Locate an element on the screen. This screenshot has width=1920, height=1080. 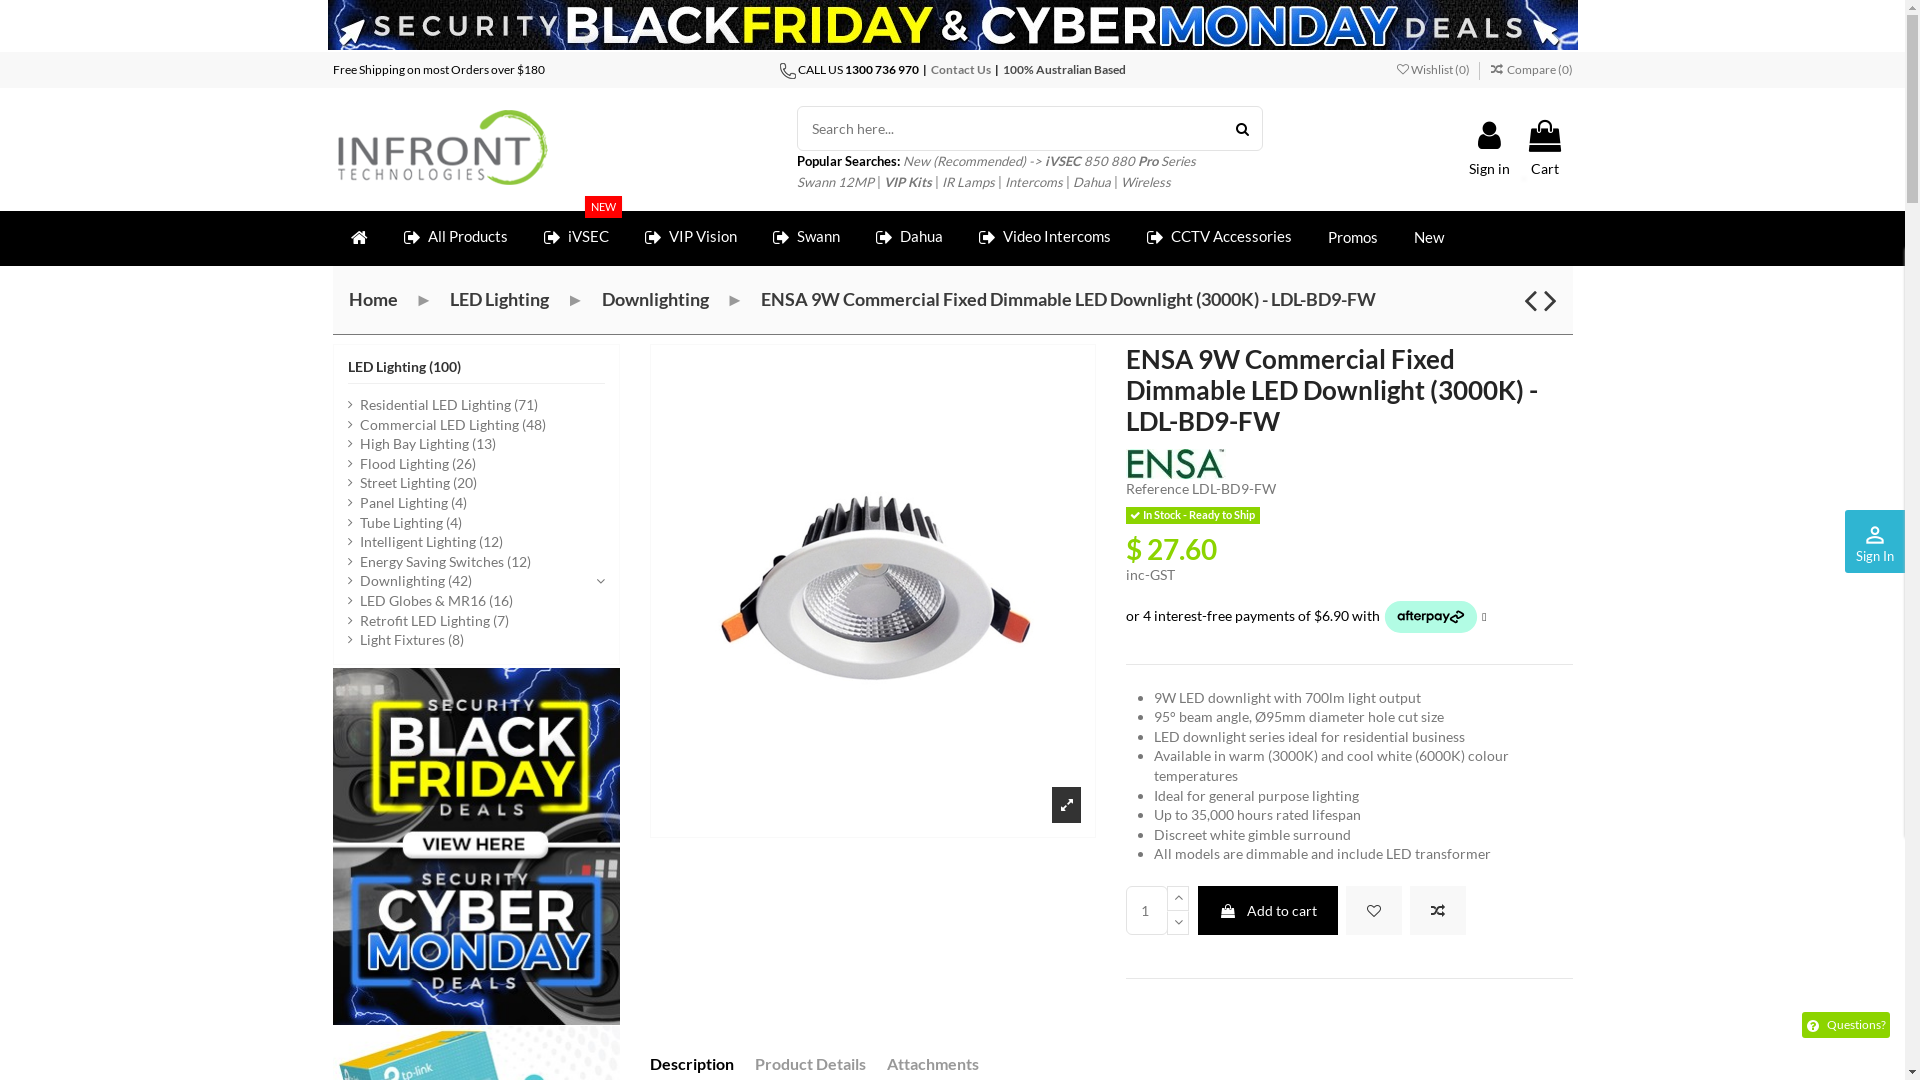
CCTV Accessories is located at coordinates (1218, 238).